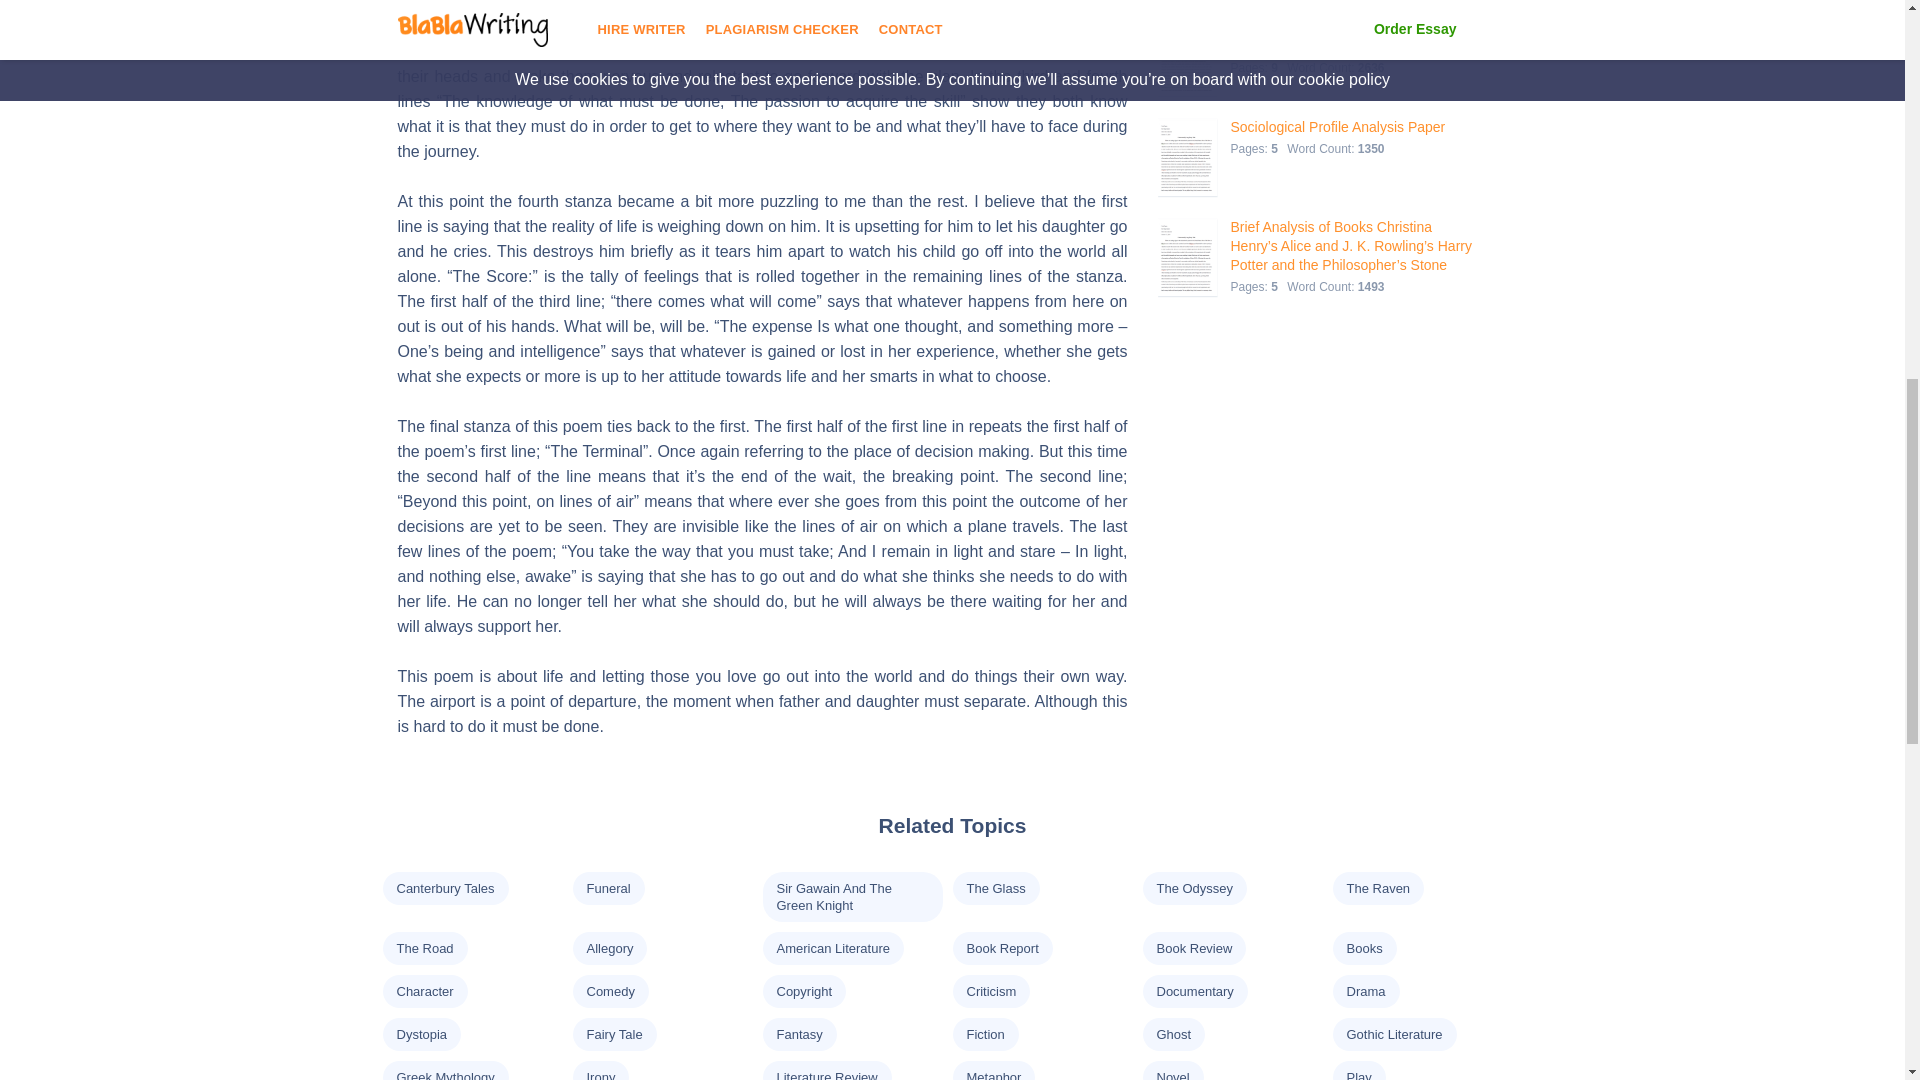 Image resolution: width=1920 pixels, height=1080 pixels. What do you see at coordinates (607, 888) in the screenshot?
I see `Funeral` at bounding box center [607, 888].